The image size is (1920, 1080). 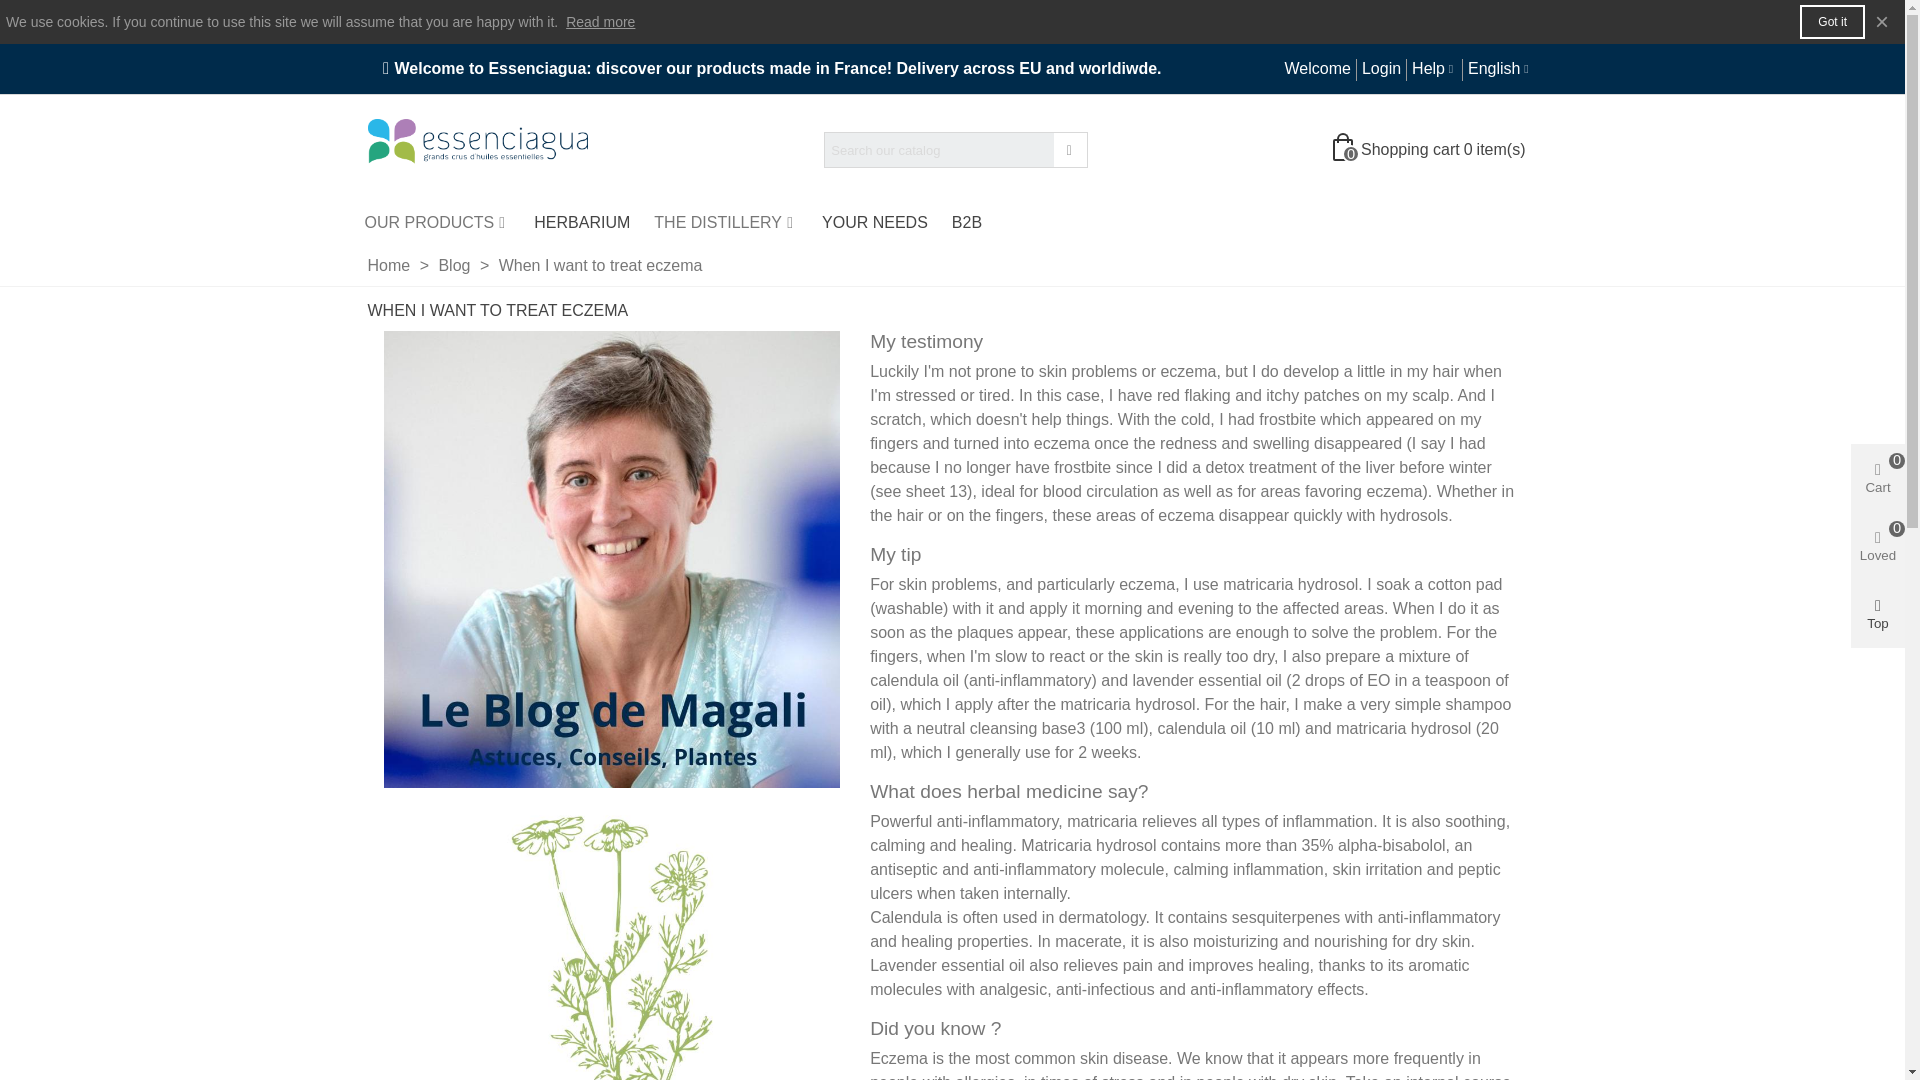 I want to click on Essenciagua, so click(x=478, y=150).